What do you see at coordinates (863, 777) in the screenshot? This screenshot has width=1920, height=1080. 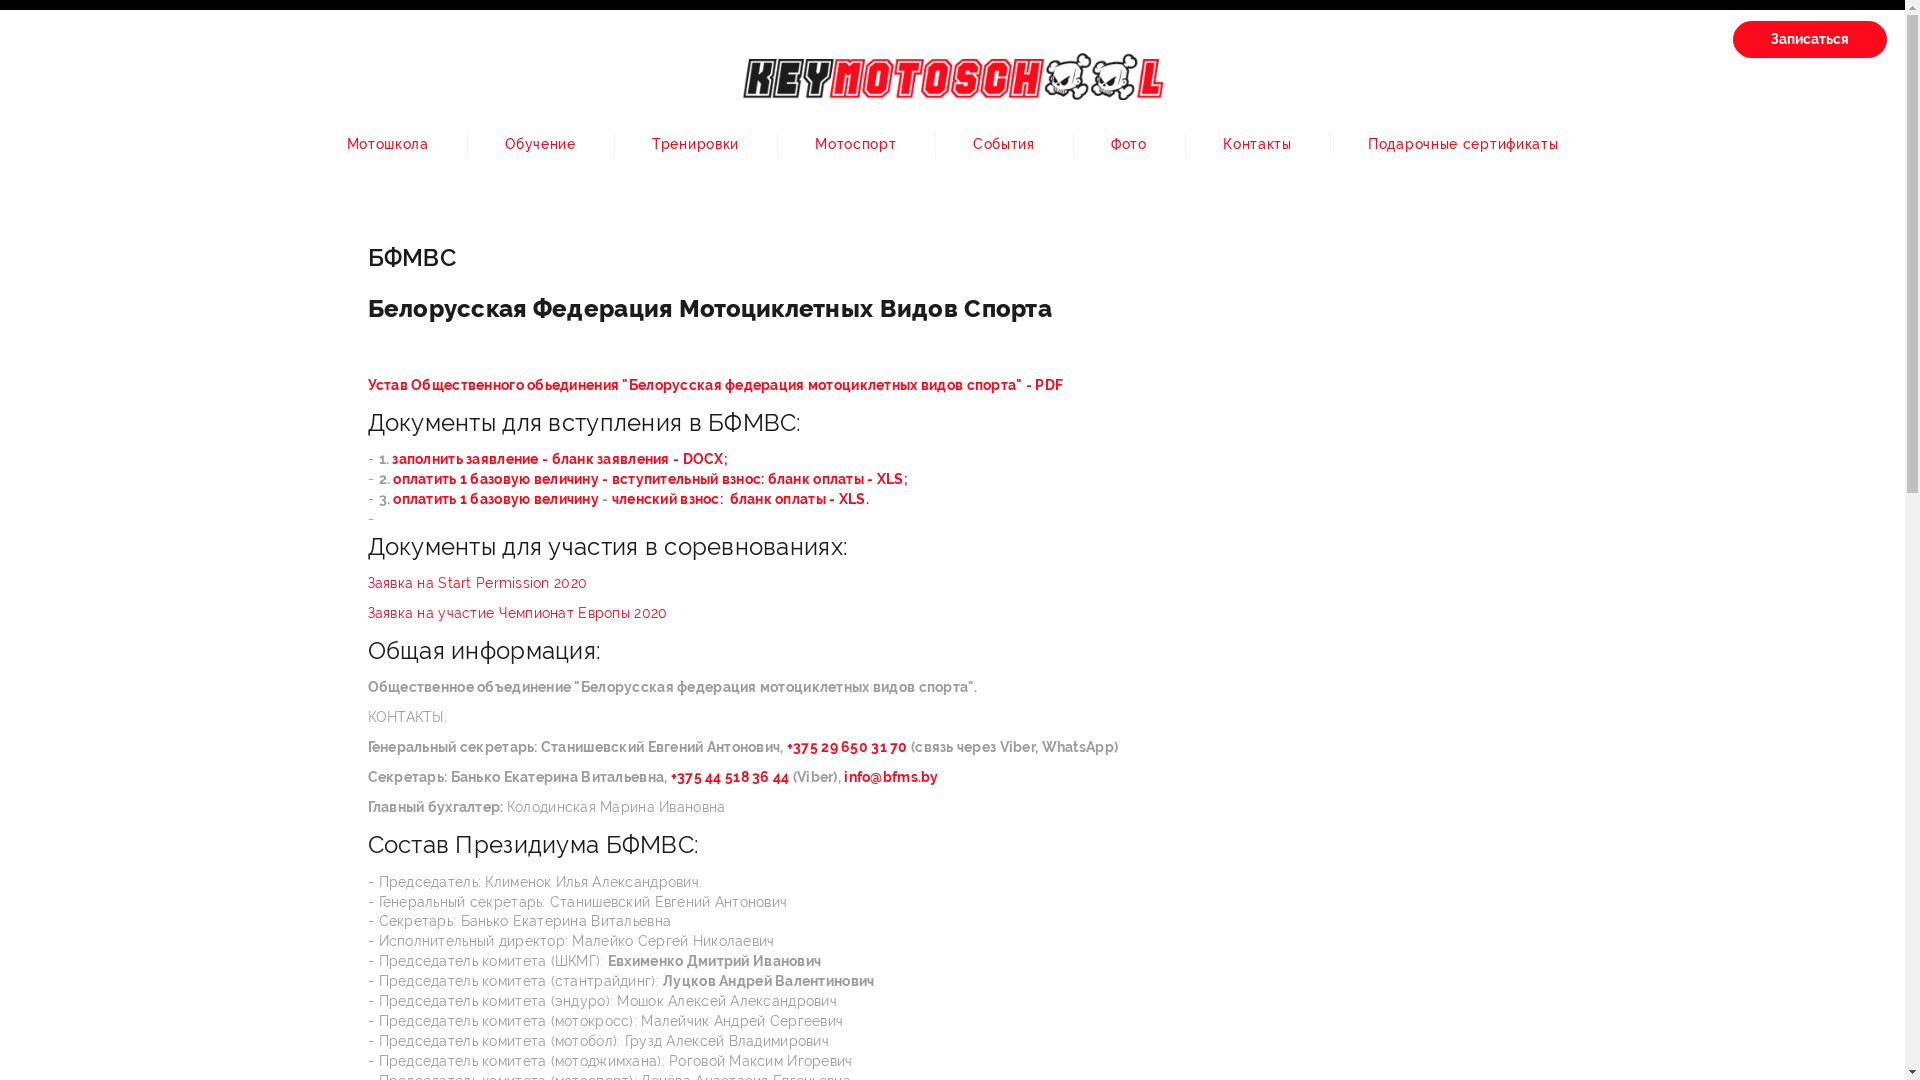 I see `info@` at bounding box center [863, 777].